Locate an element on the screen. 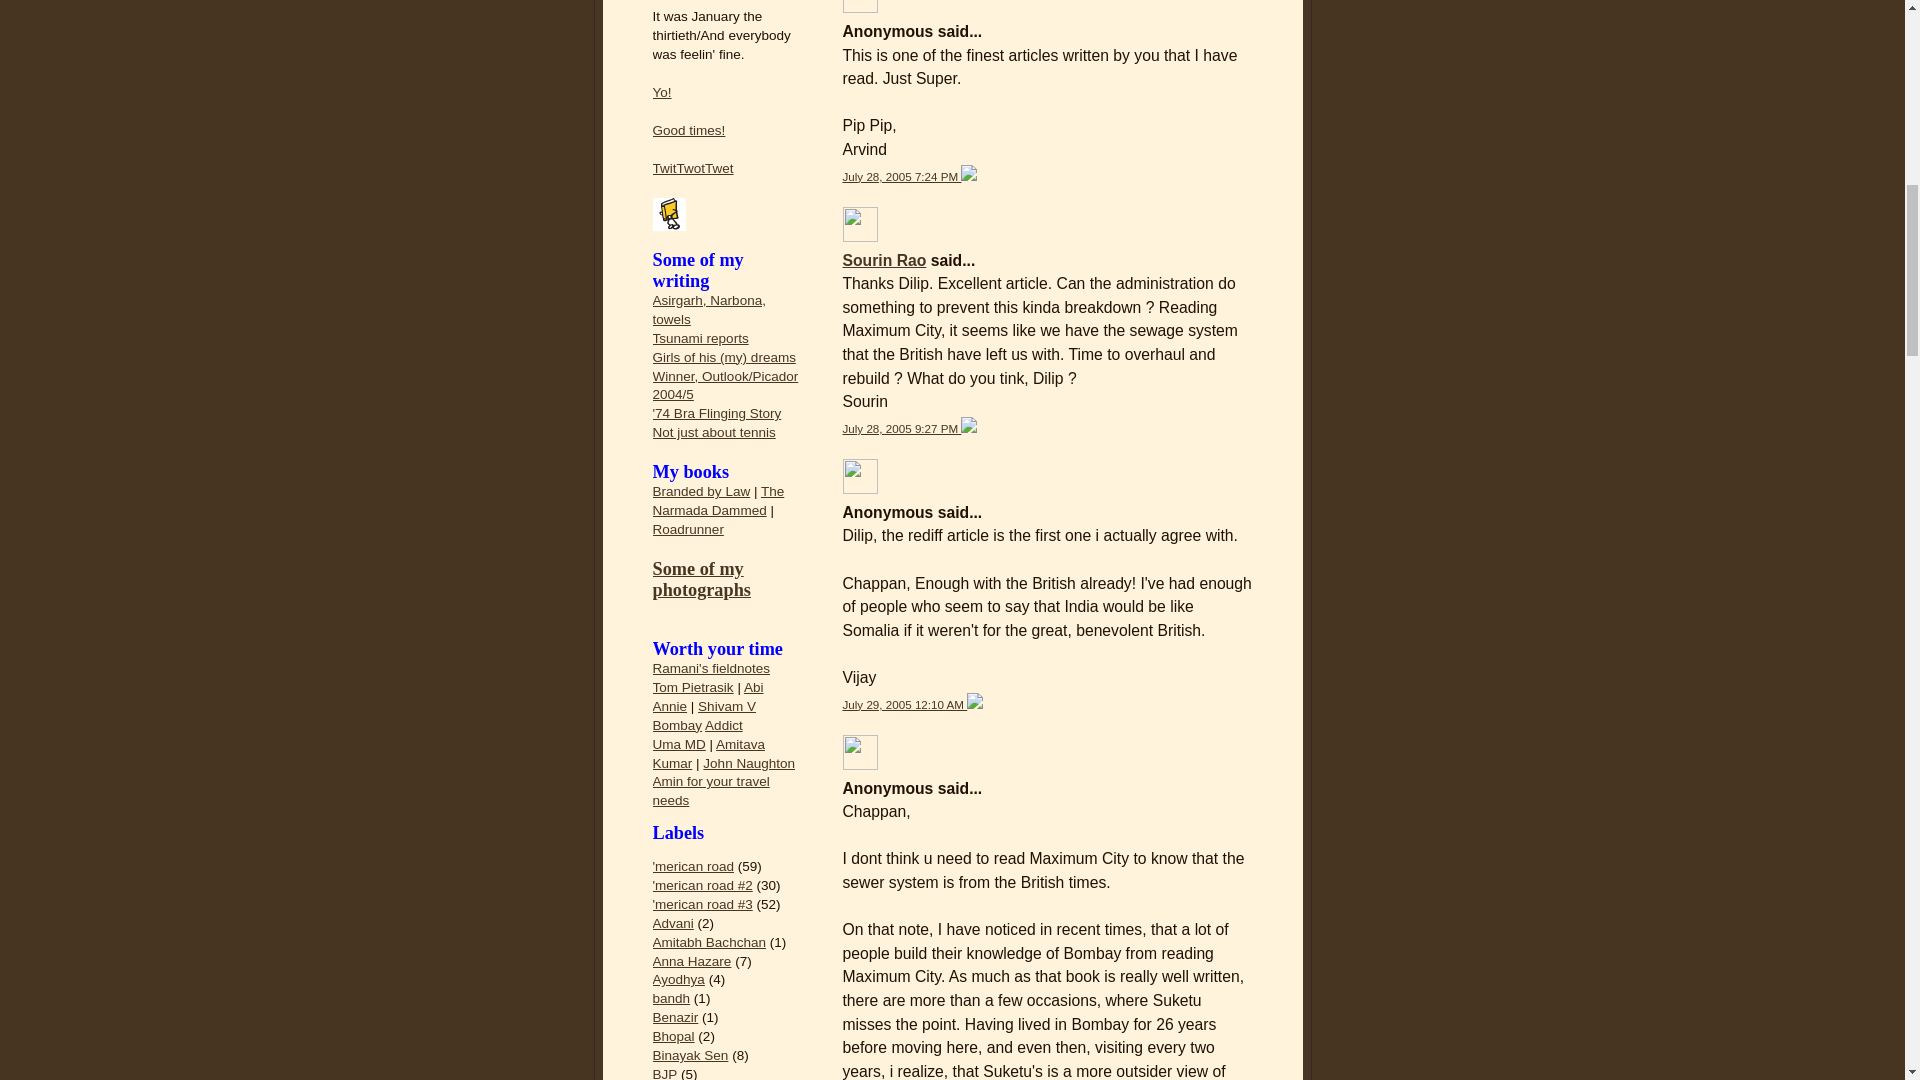 The height and width of the screenshot is (1080, 1920). Advani is located at coordinates (672, 922).